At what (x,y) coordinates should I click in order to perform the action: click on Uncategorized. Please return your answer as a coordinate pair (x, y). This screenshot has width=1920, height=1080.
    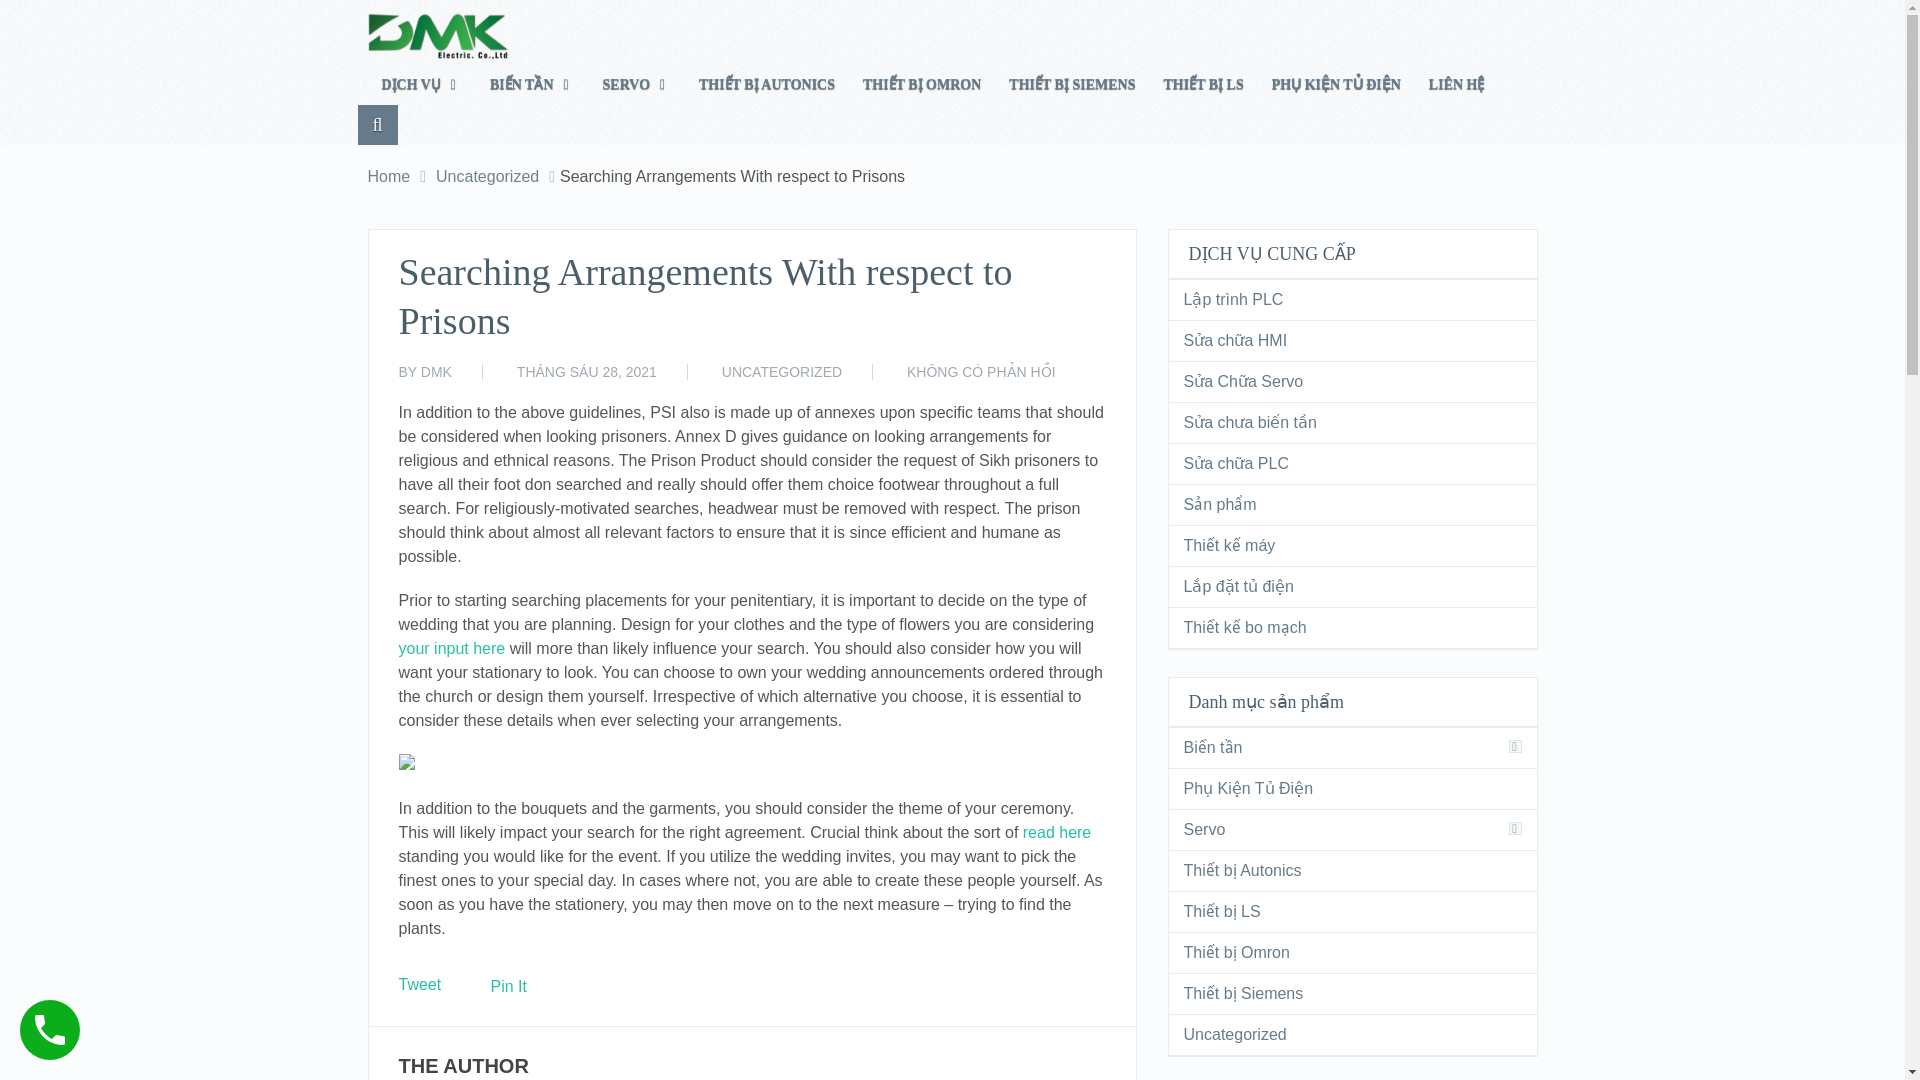
    Looking at the image, I should click on (487, 176).